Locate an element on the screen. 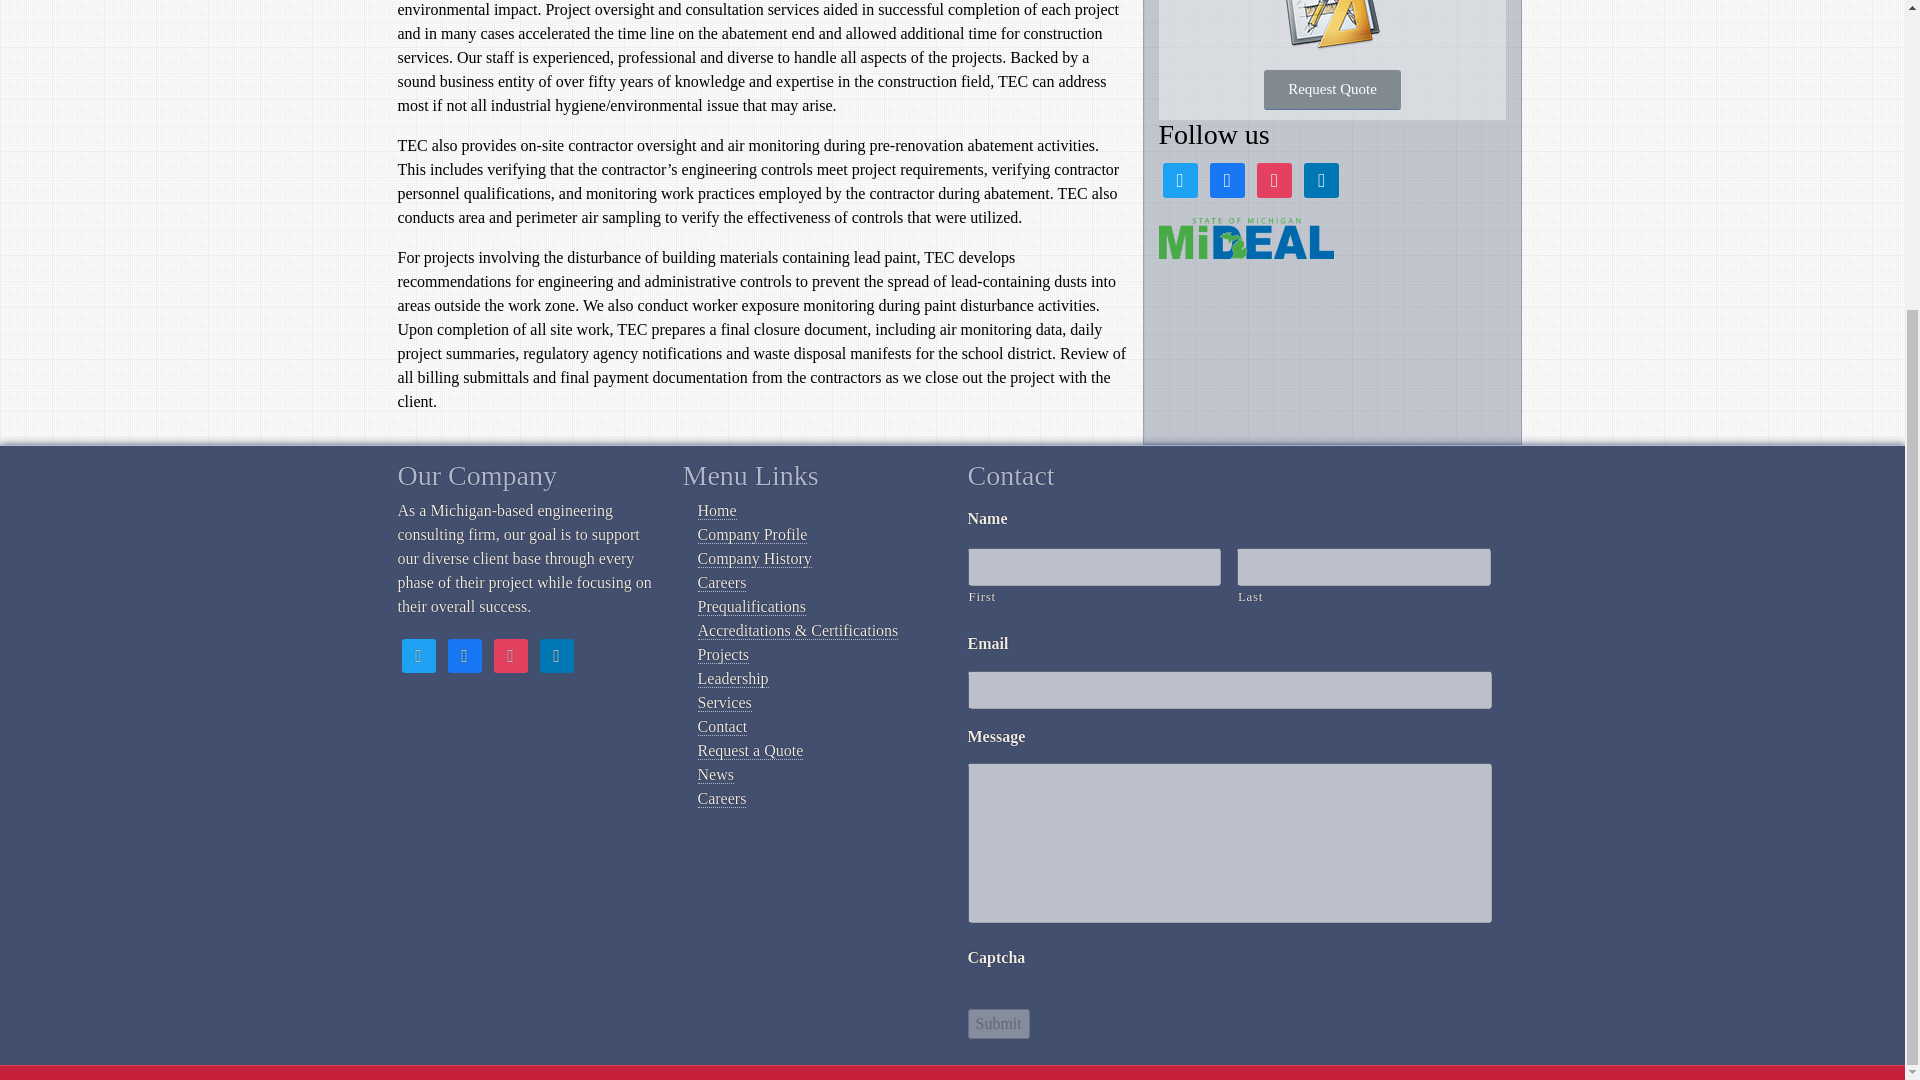  Instagram is located at coordinates (1274, 178).